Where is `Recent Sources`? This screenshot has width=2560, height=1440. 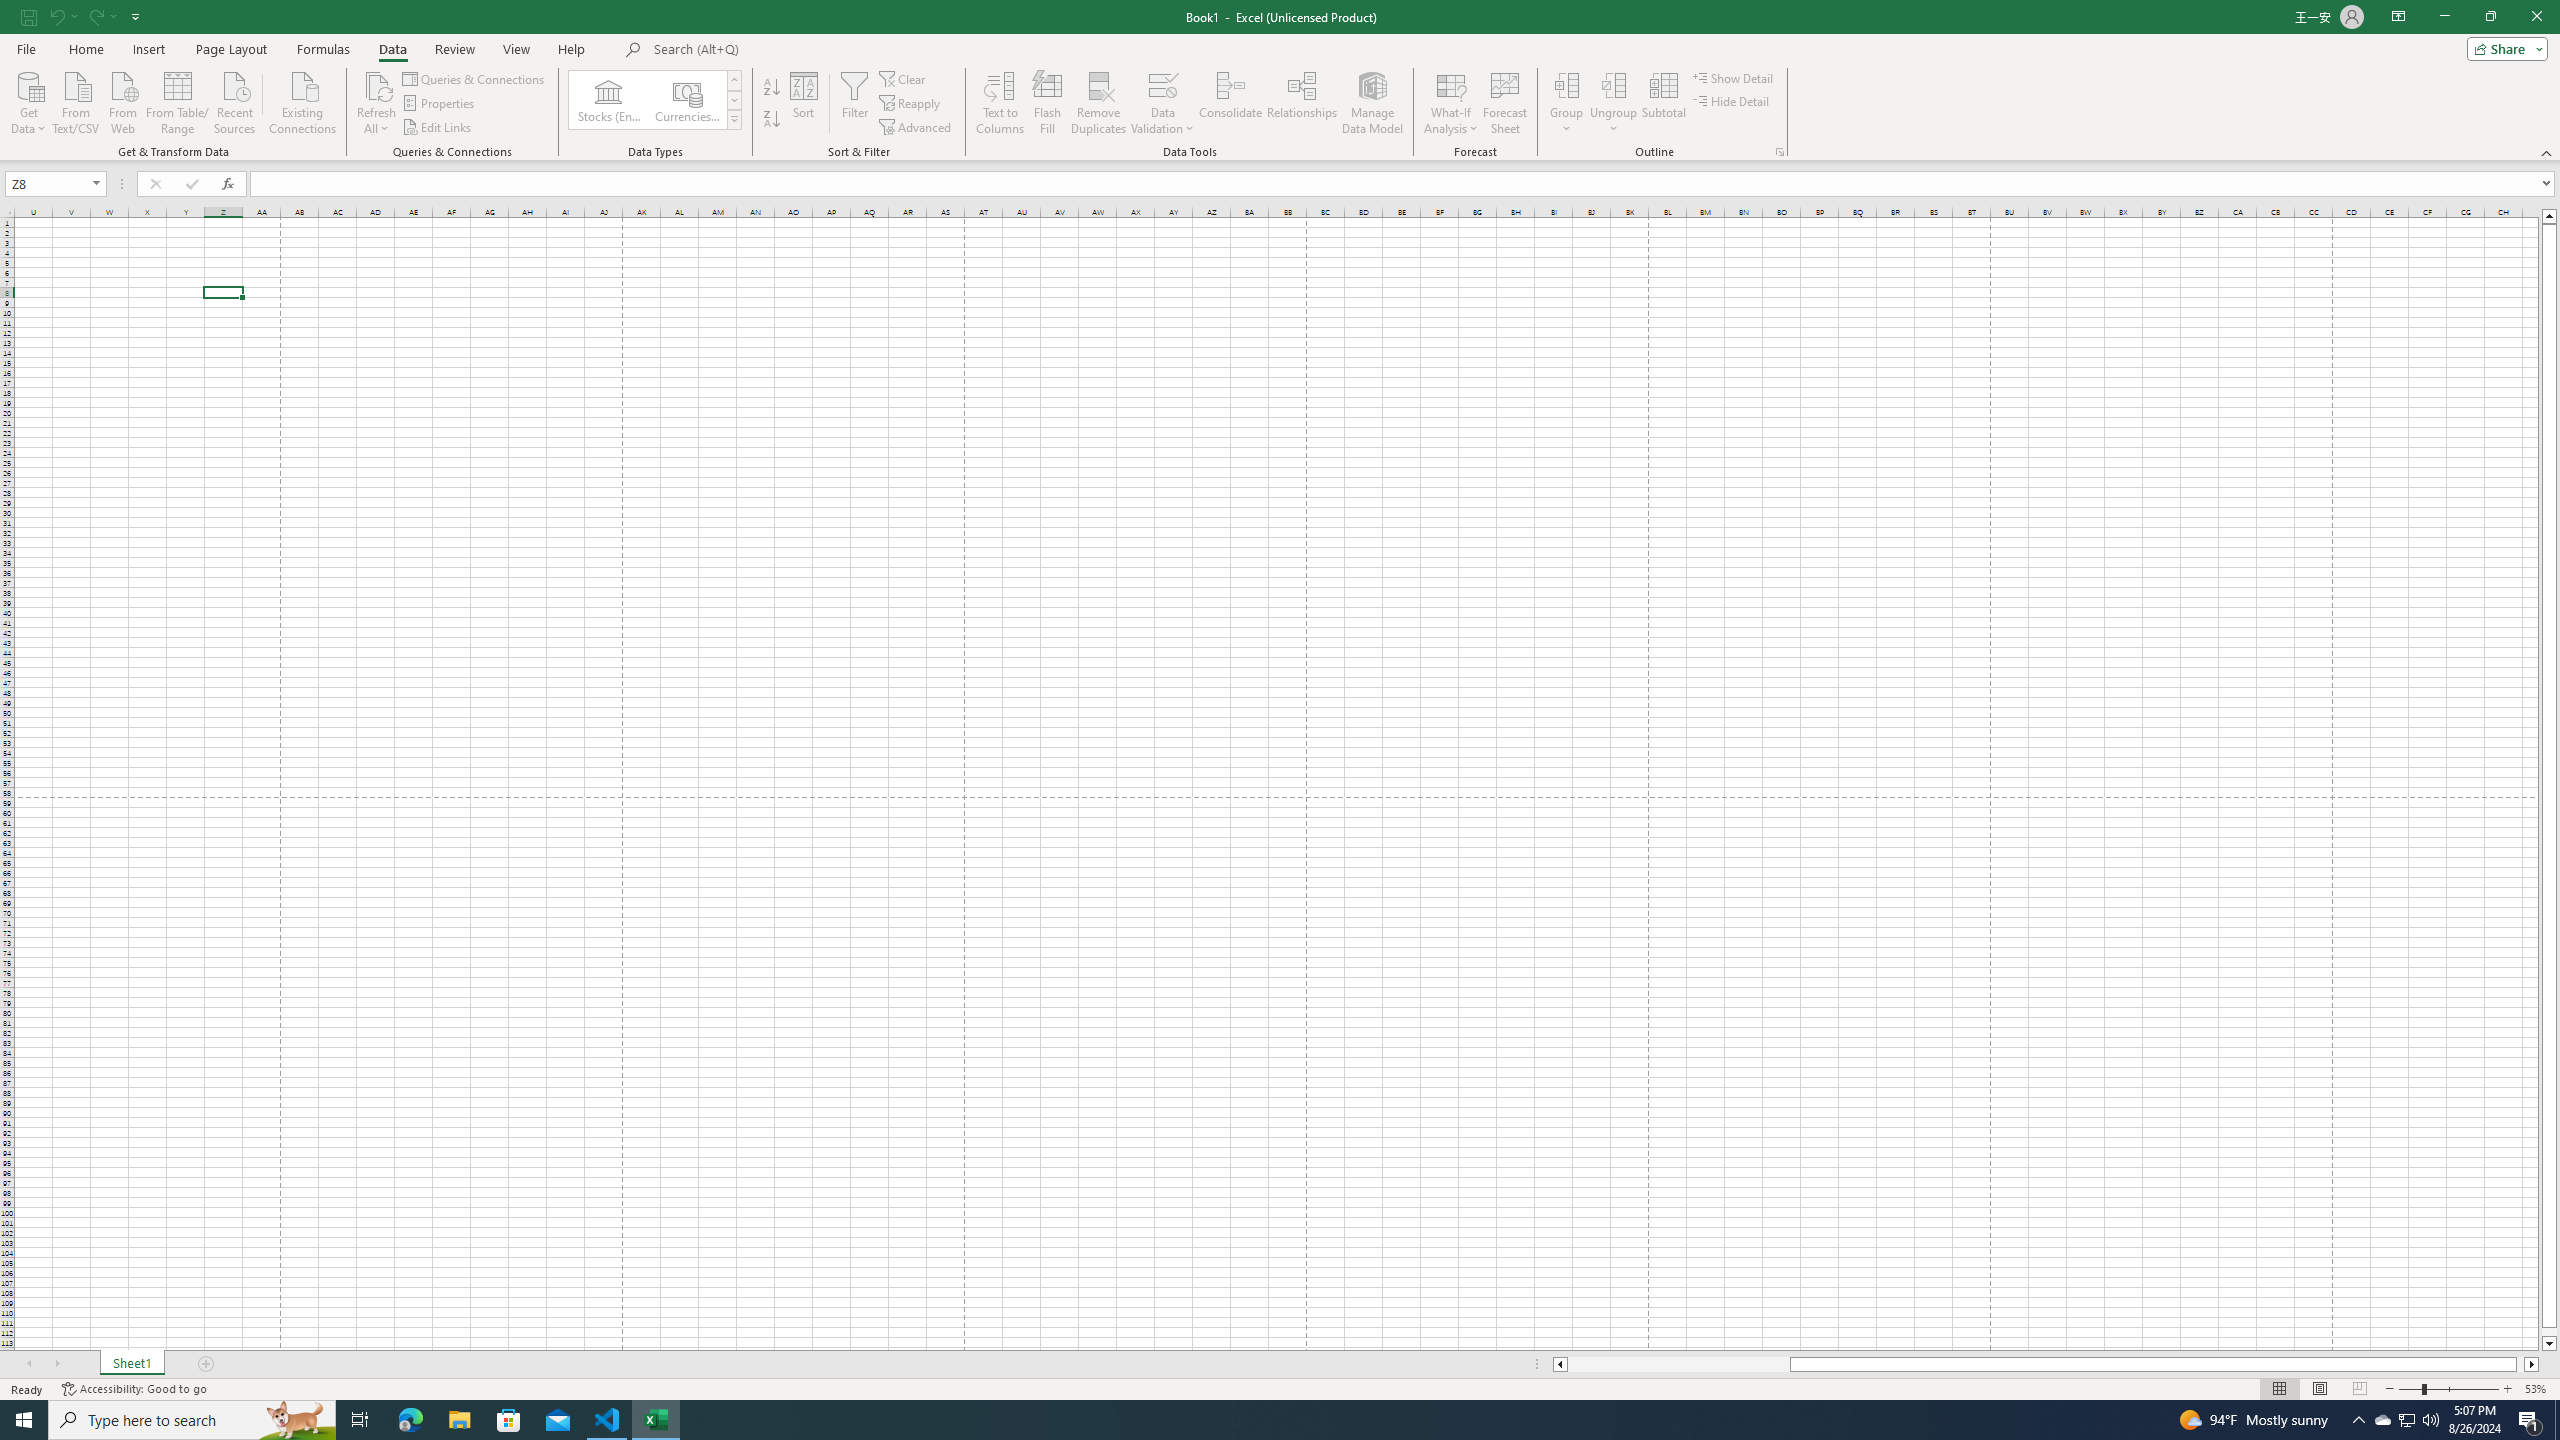
Recent Sources is located at coordinates (235, 101).